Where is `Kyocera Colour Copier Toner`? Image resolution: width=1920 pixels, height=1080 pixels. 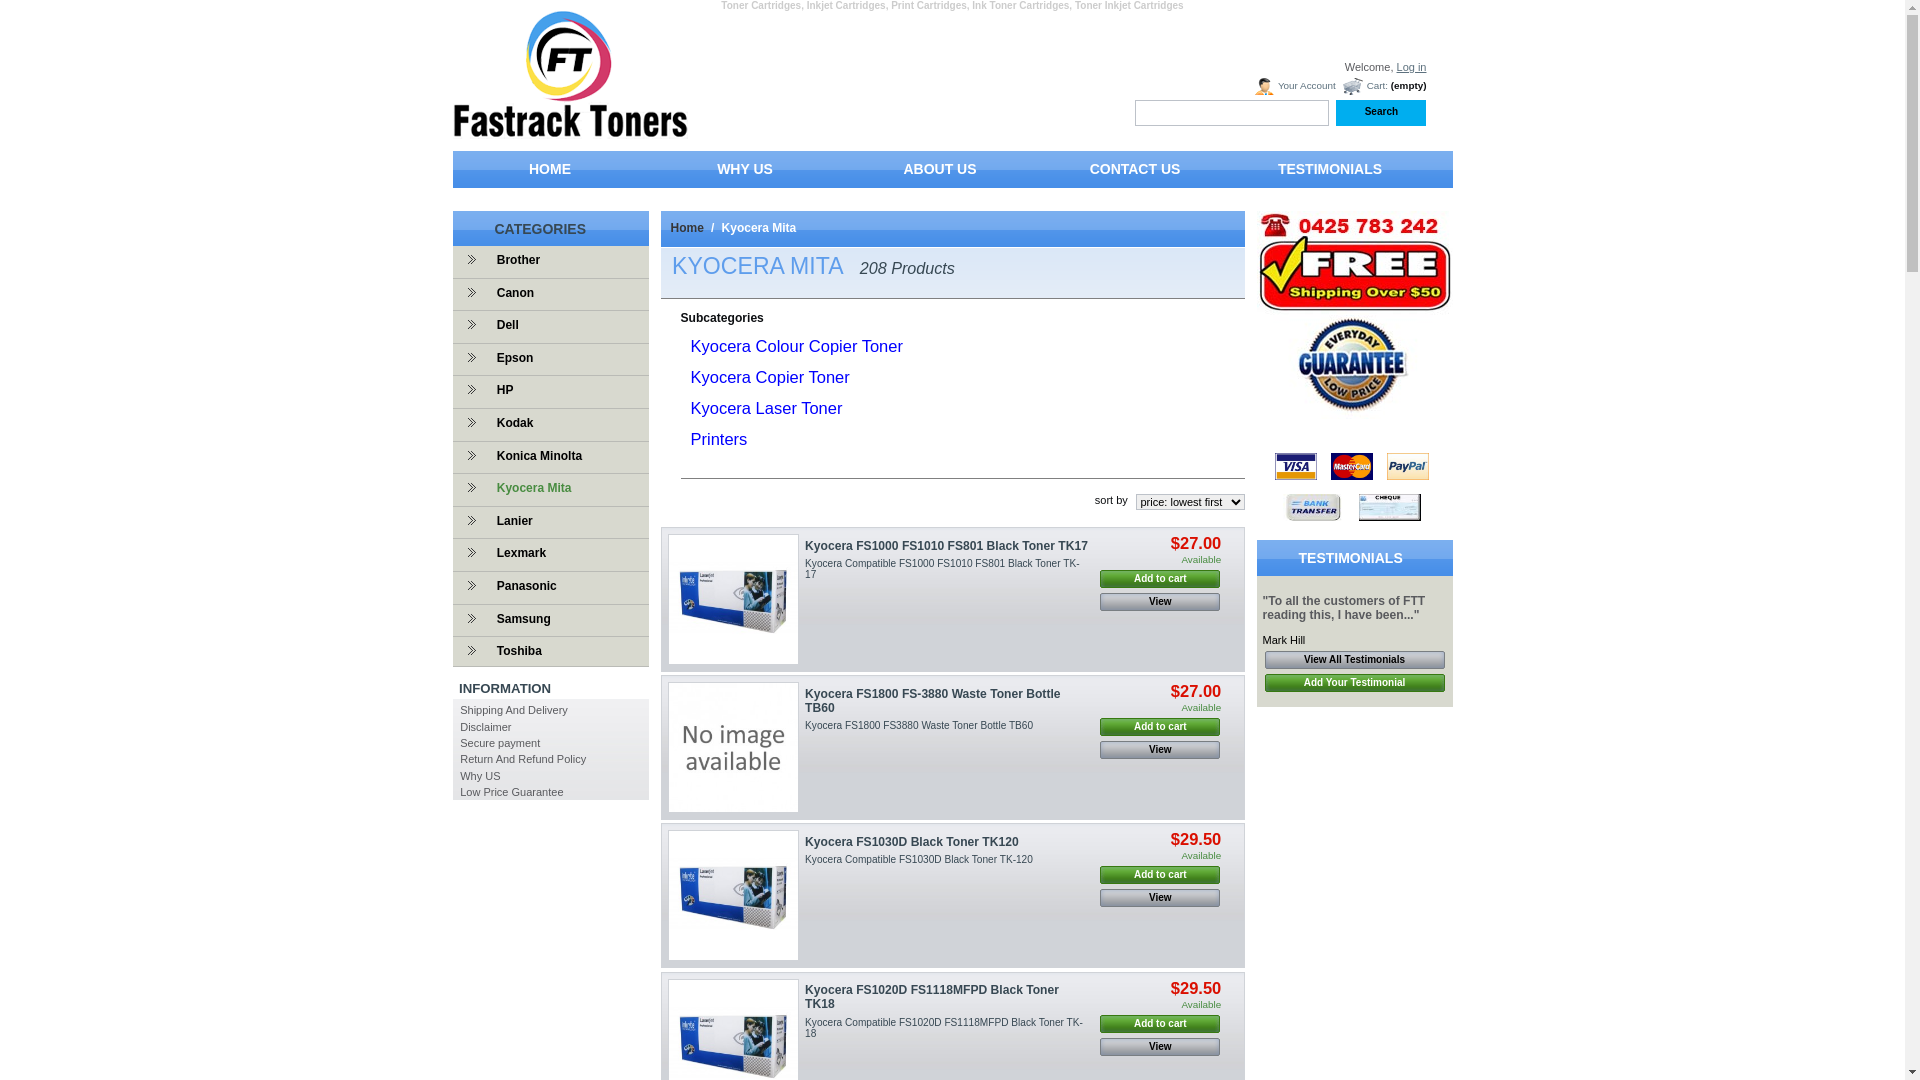
Kyocera Colour Copier Toner is located at coordinates (796, 346).